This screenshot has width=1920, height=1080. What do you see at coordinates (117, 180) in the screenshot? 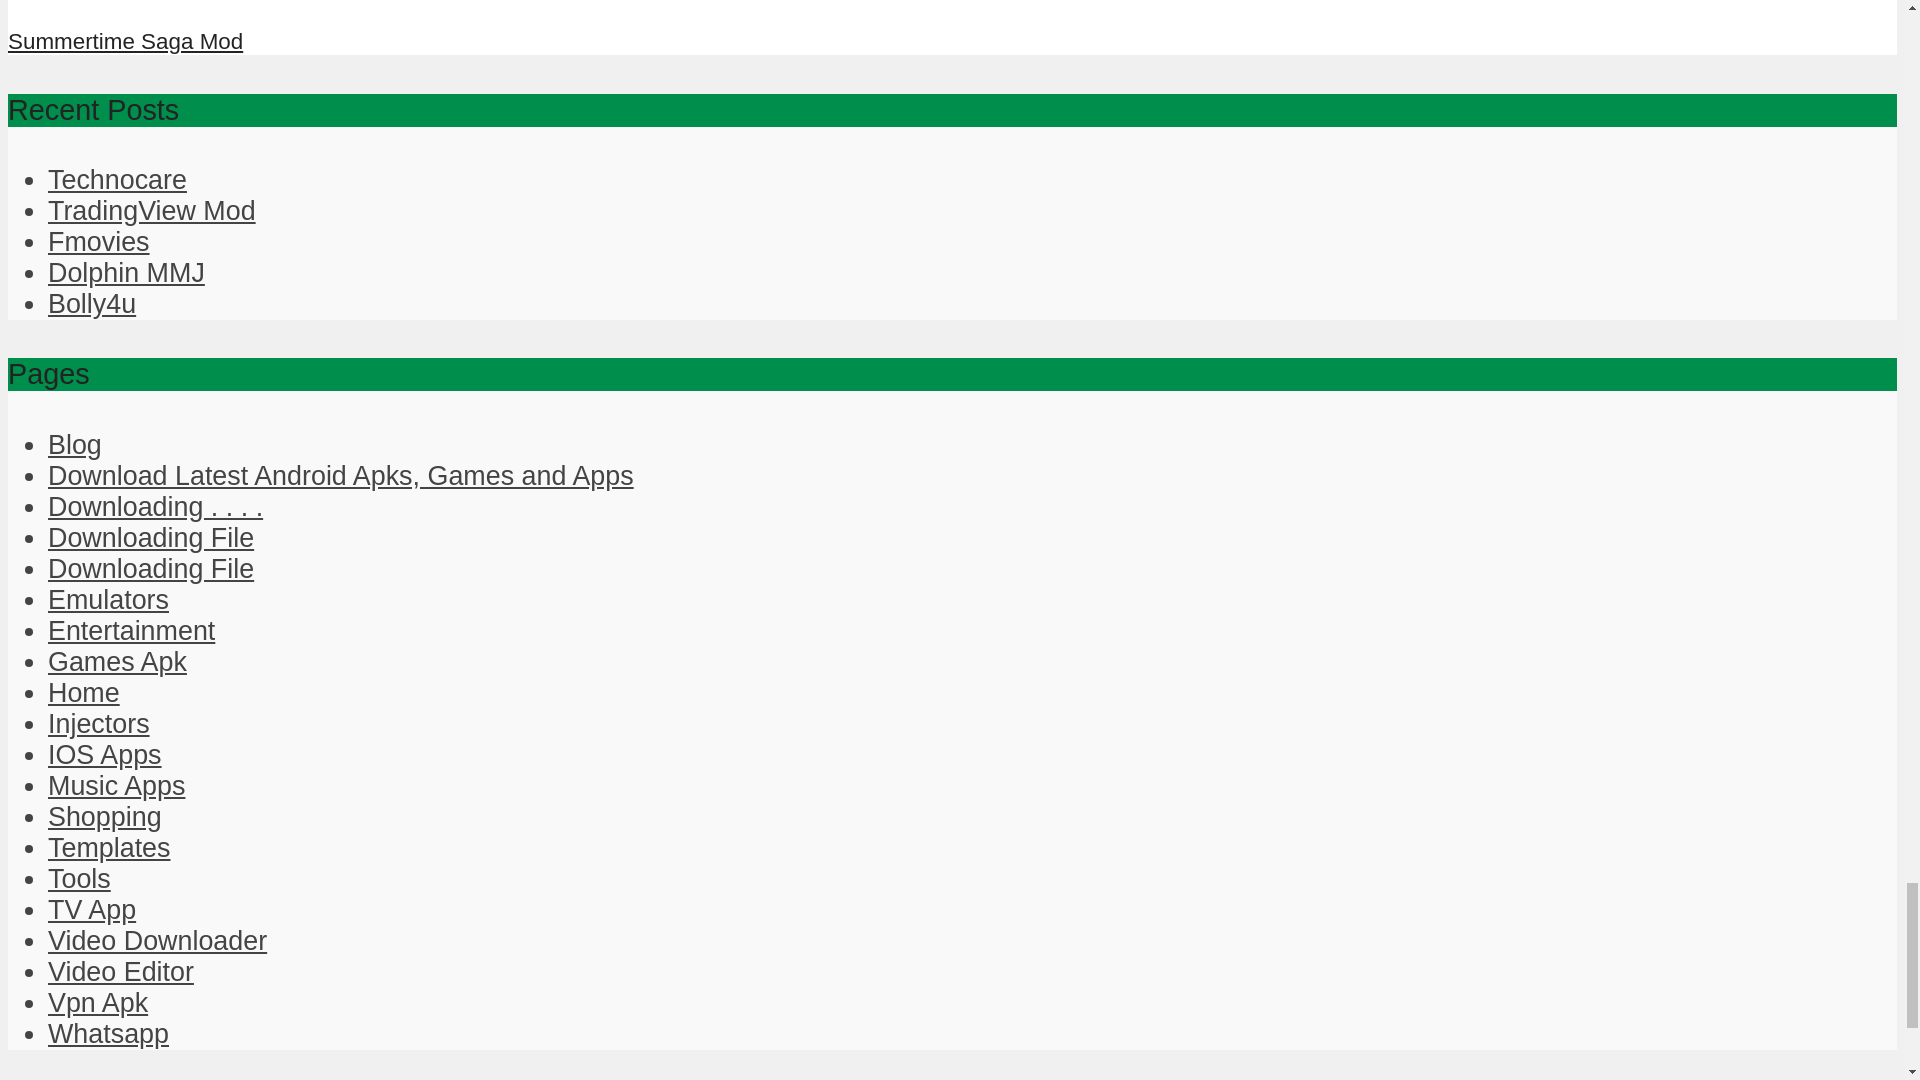
I see `Technocare` at bounding box center [117, 180].